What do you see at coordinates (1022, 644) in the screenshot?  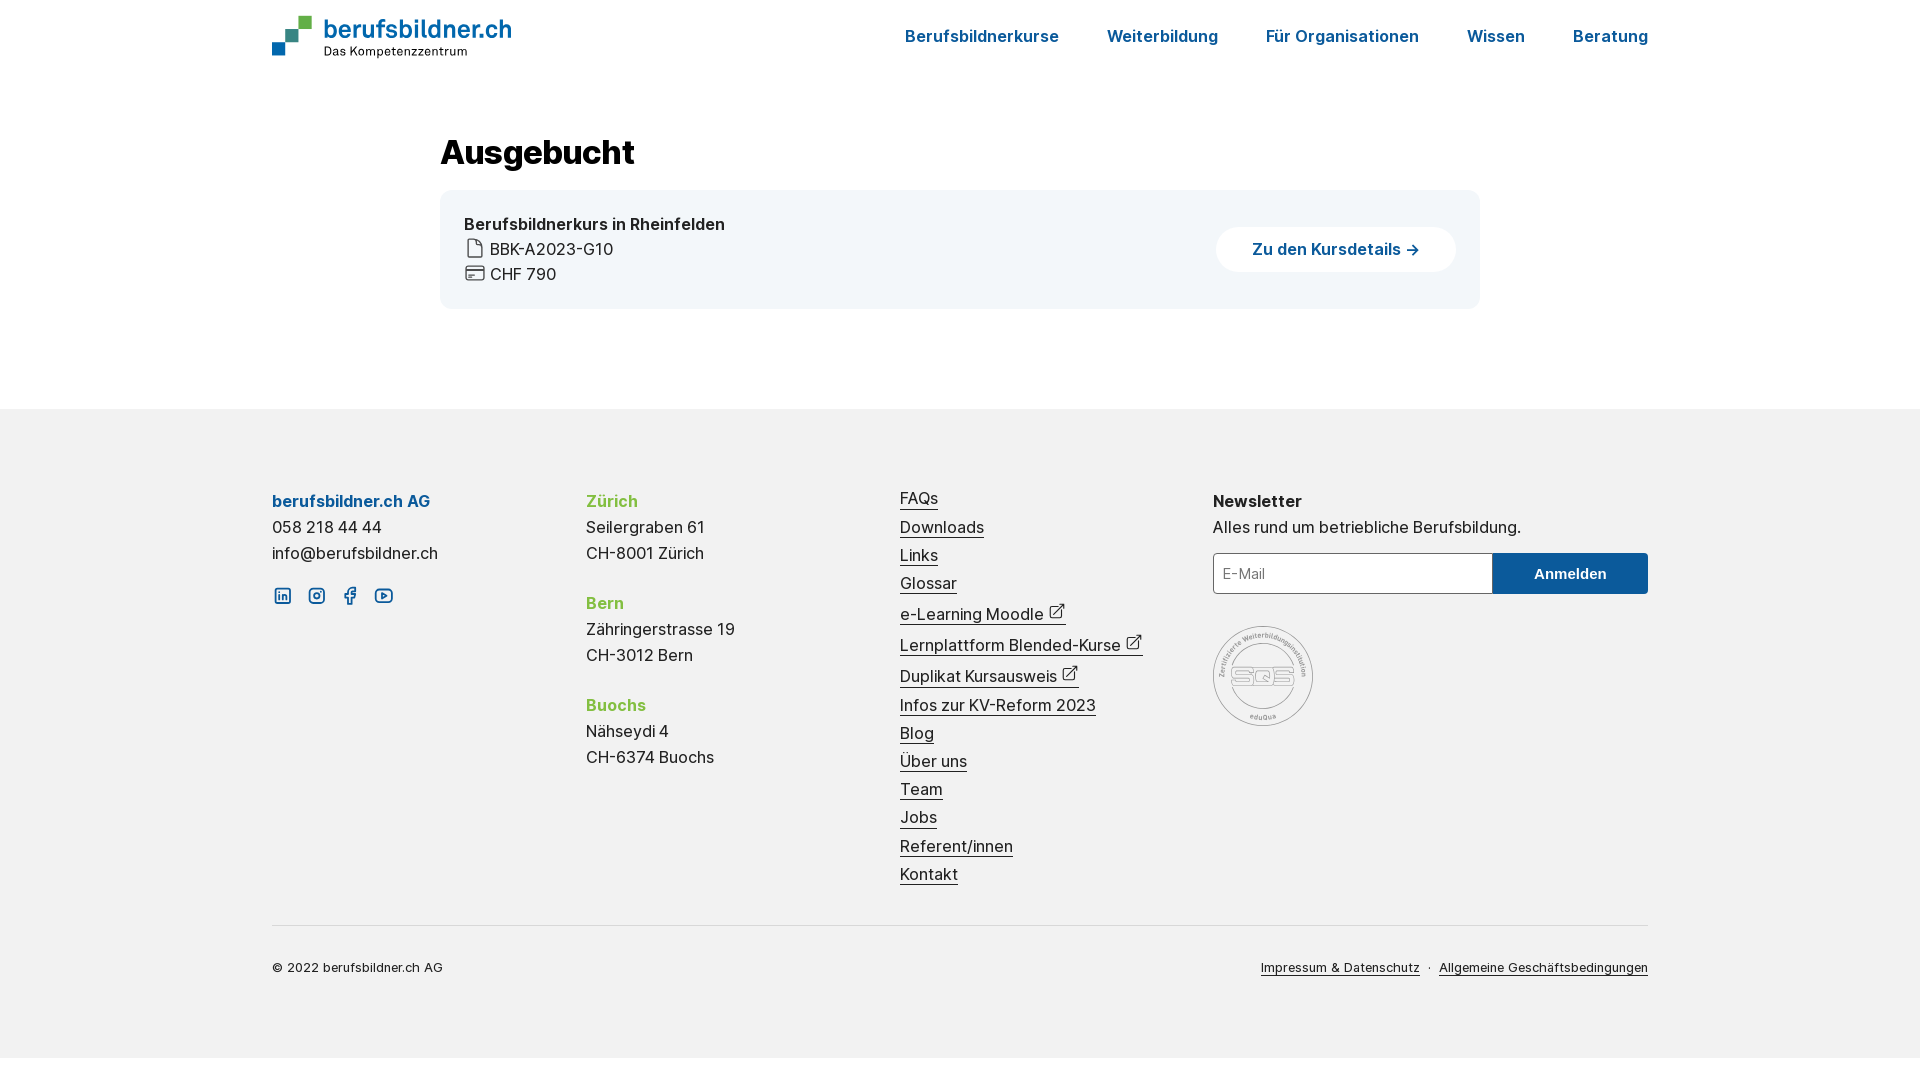 I see `Lernplattform Blended-Kurse` at bounding box center [1022, 644].